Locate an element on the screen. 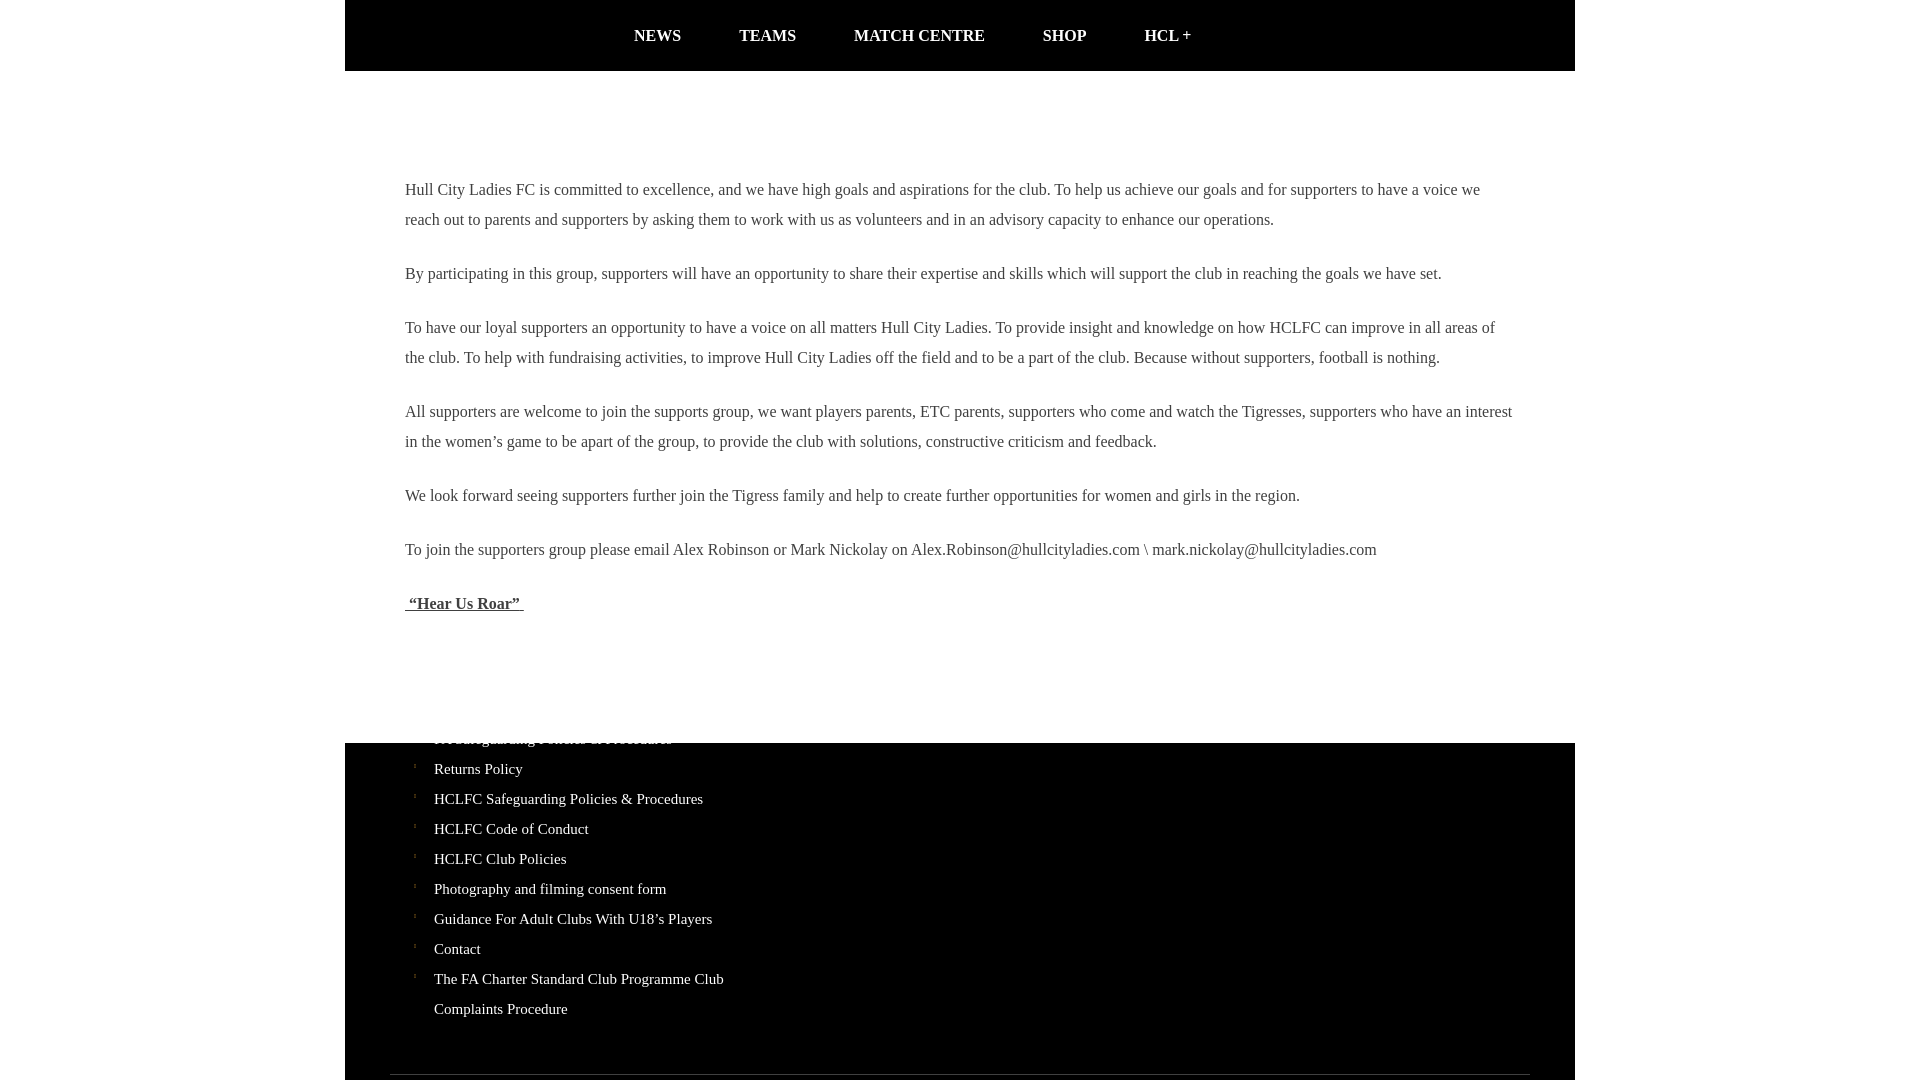 The height and width of the screenshot is (1080, 1920). MATCH CENTRE is located at coordinates (919, 36).